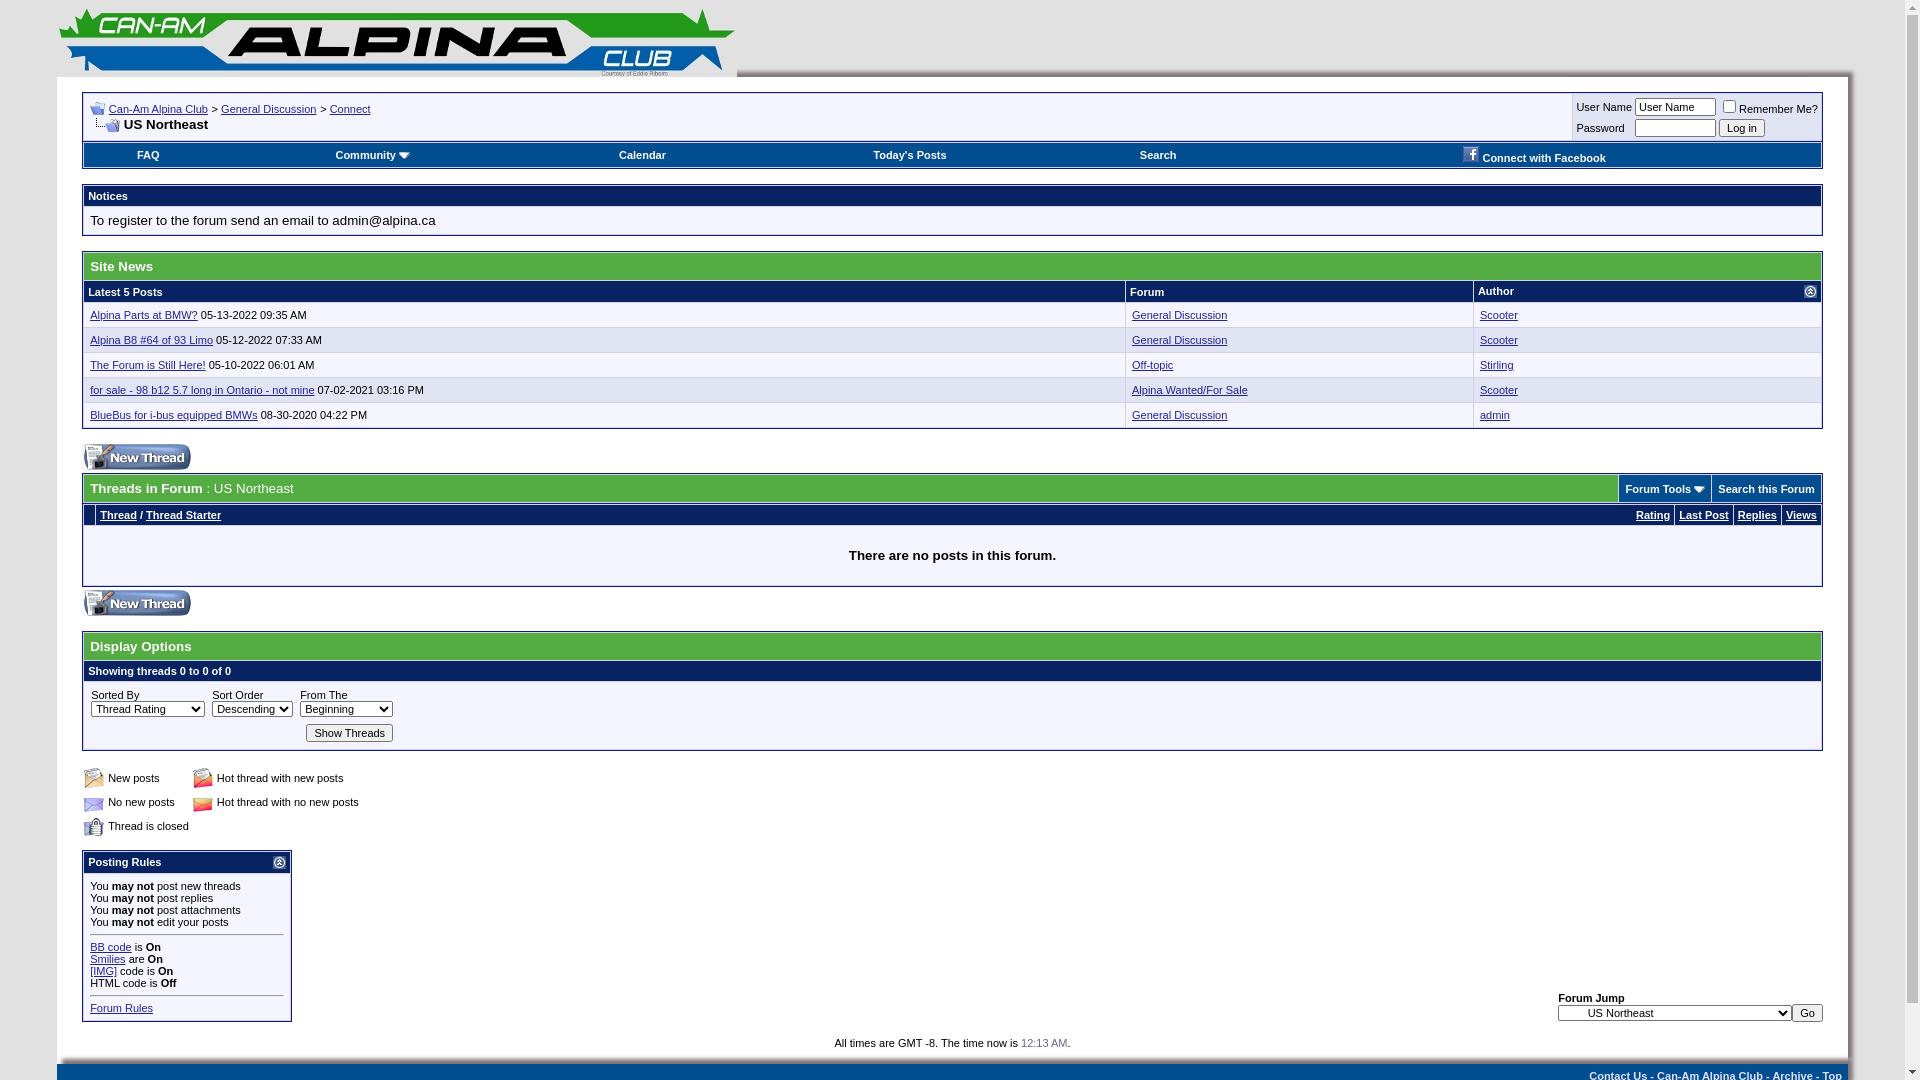  I want to click on Closed Thread, so click(94, 826).